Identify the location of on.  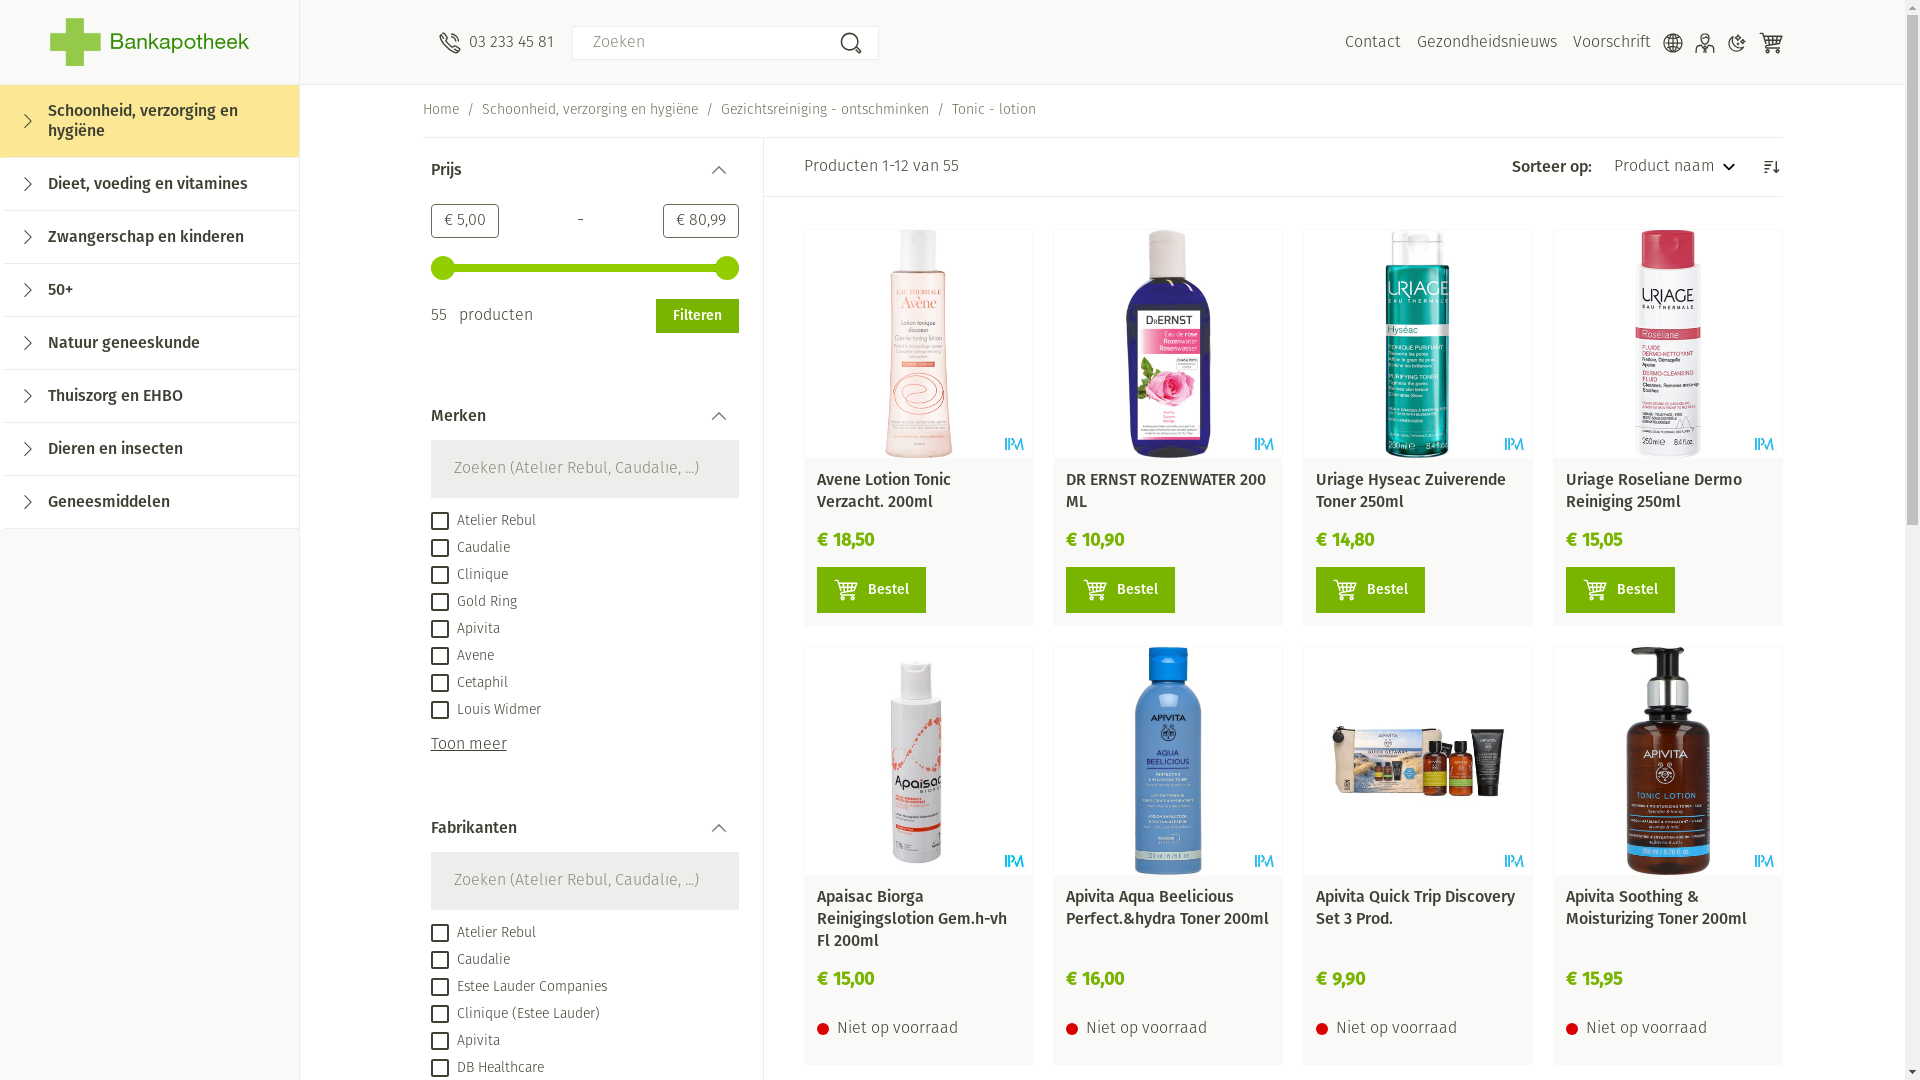
(439, 602).